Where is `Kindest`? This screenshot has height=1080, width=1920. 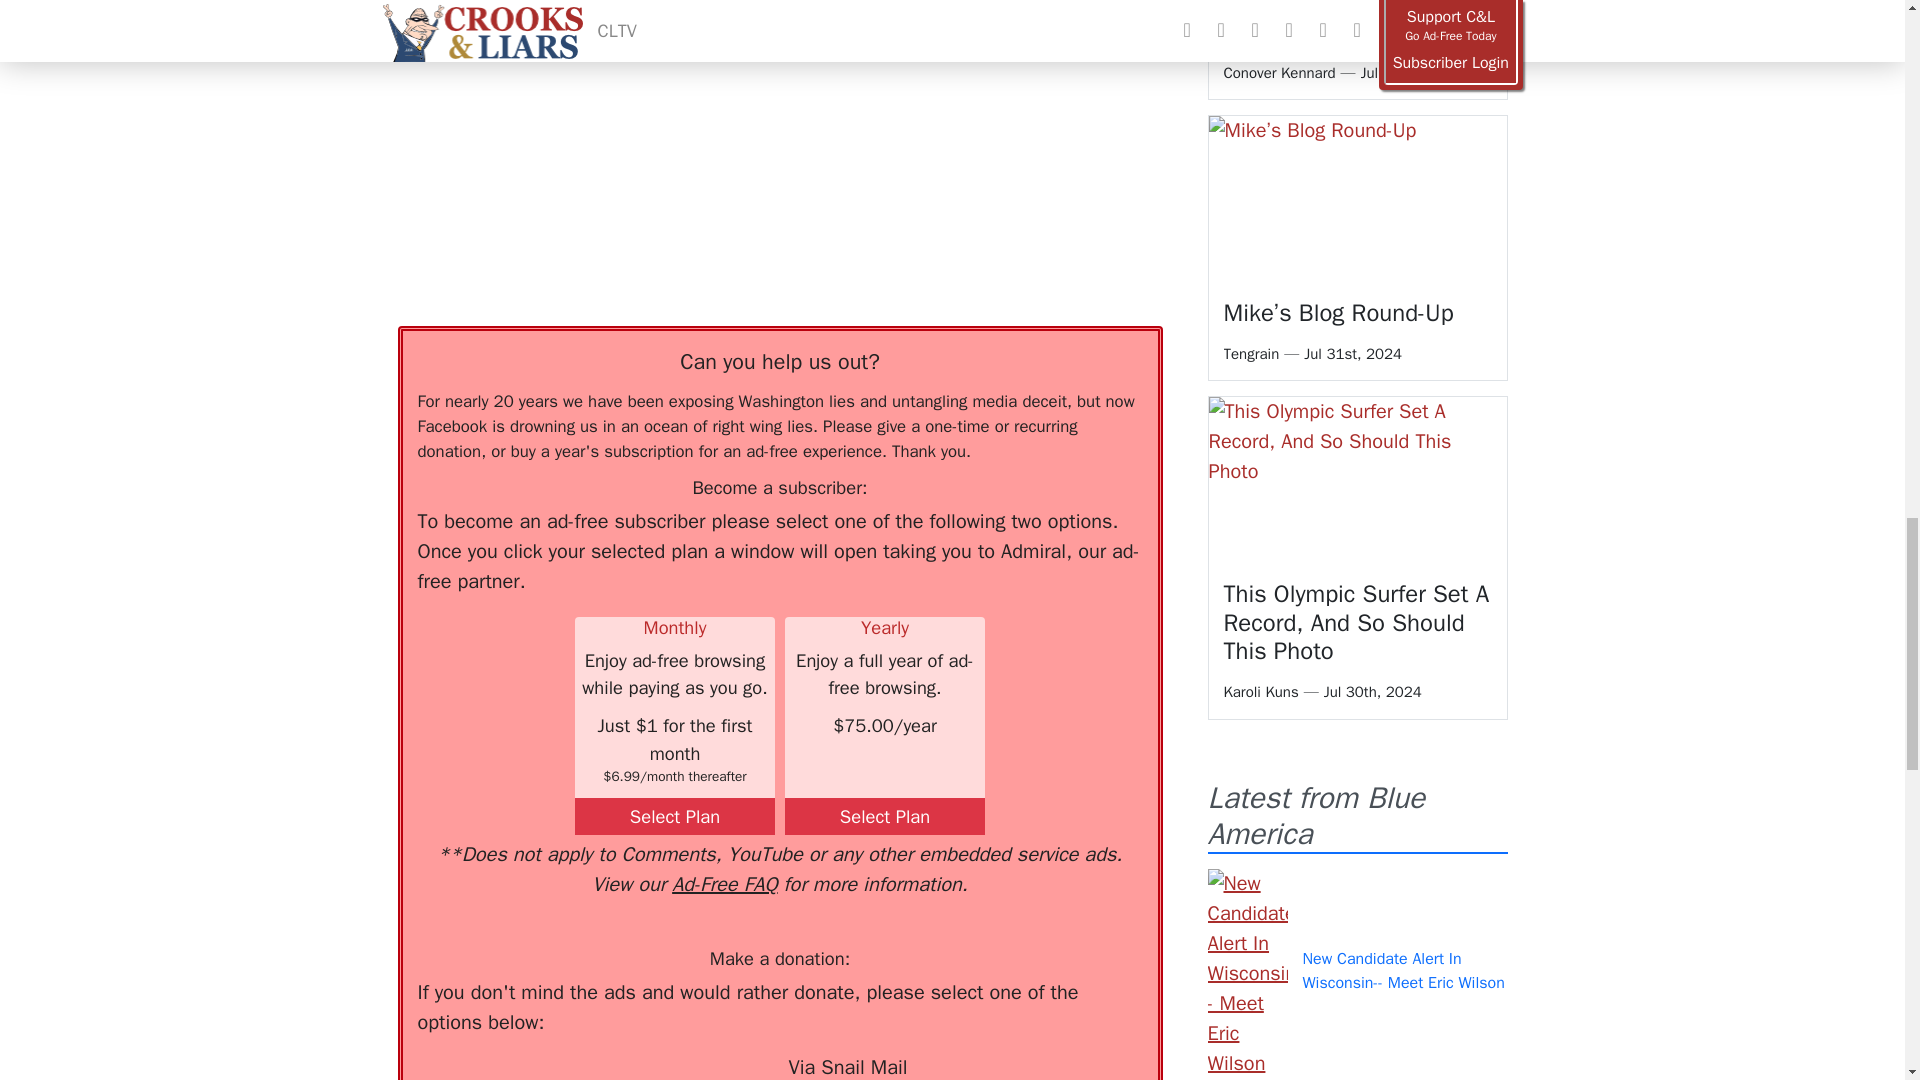
Kindest is located at coordinates (578, 1066).